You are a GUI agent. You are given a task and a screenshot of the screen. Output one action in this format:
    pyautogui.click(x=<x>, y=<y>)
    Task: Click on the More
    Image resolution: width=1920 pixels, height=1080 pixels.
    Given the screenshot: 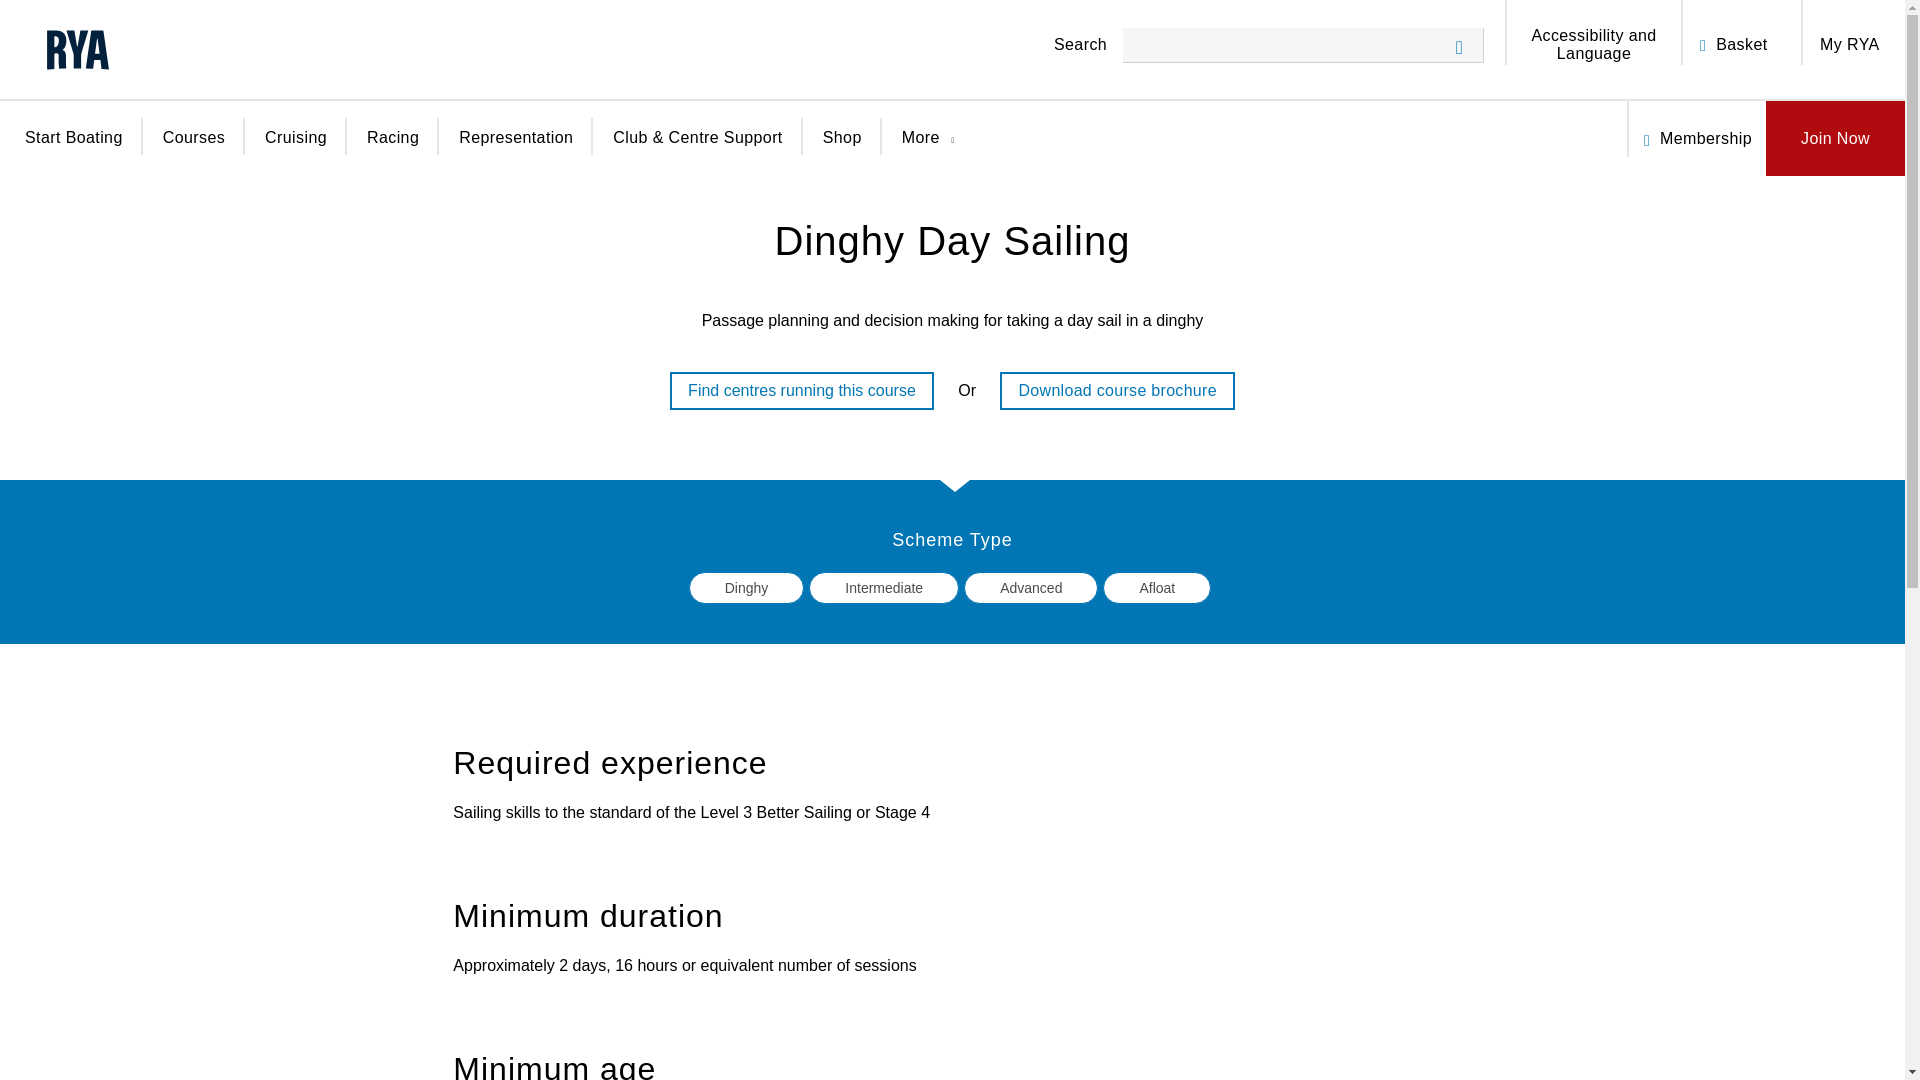 What is the action you would take?
    pyautogui.click(x=934, y=152)
    